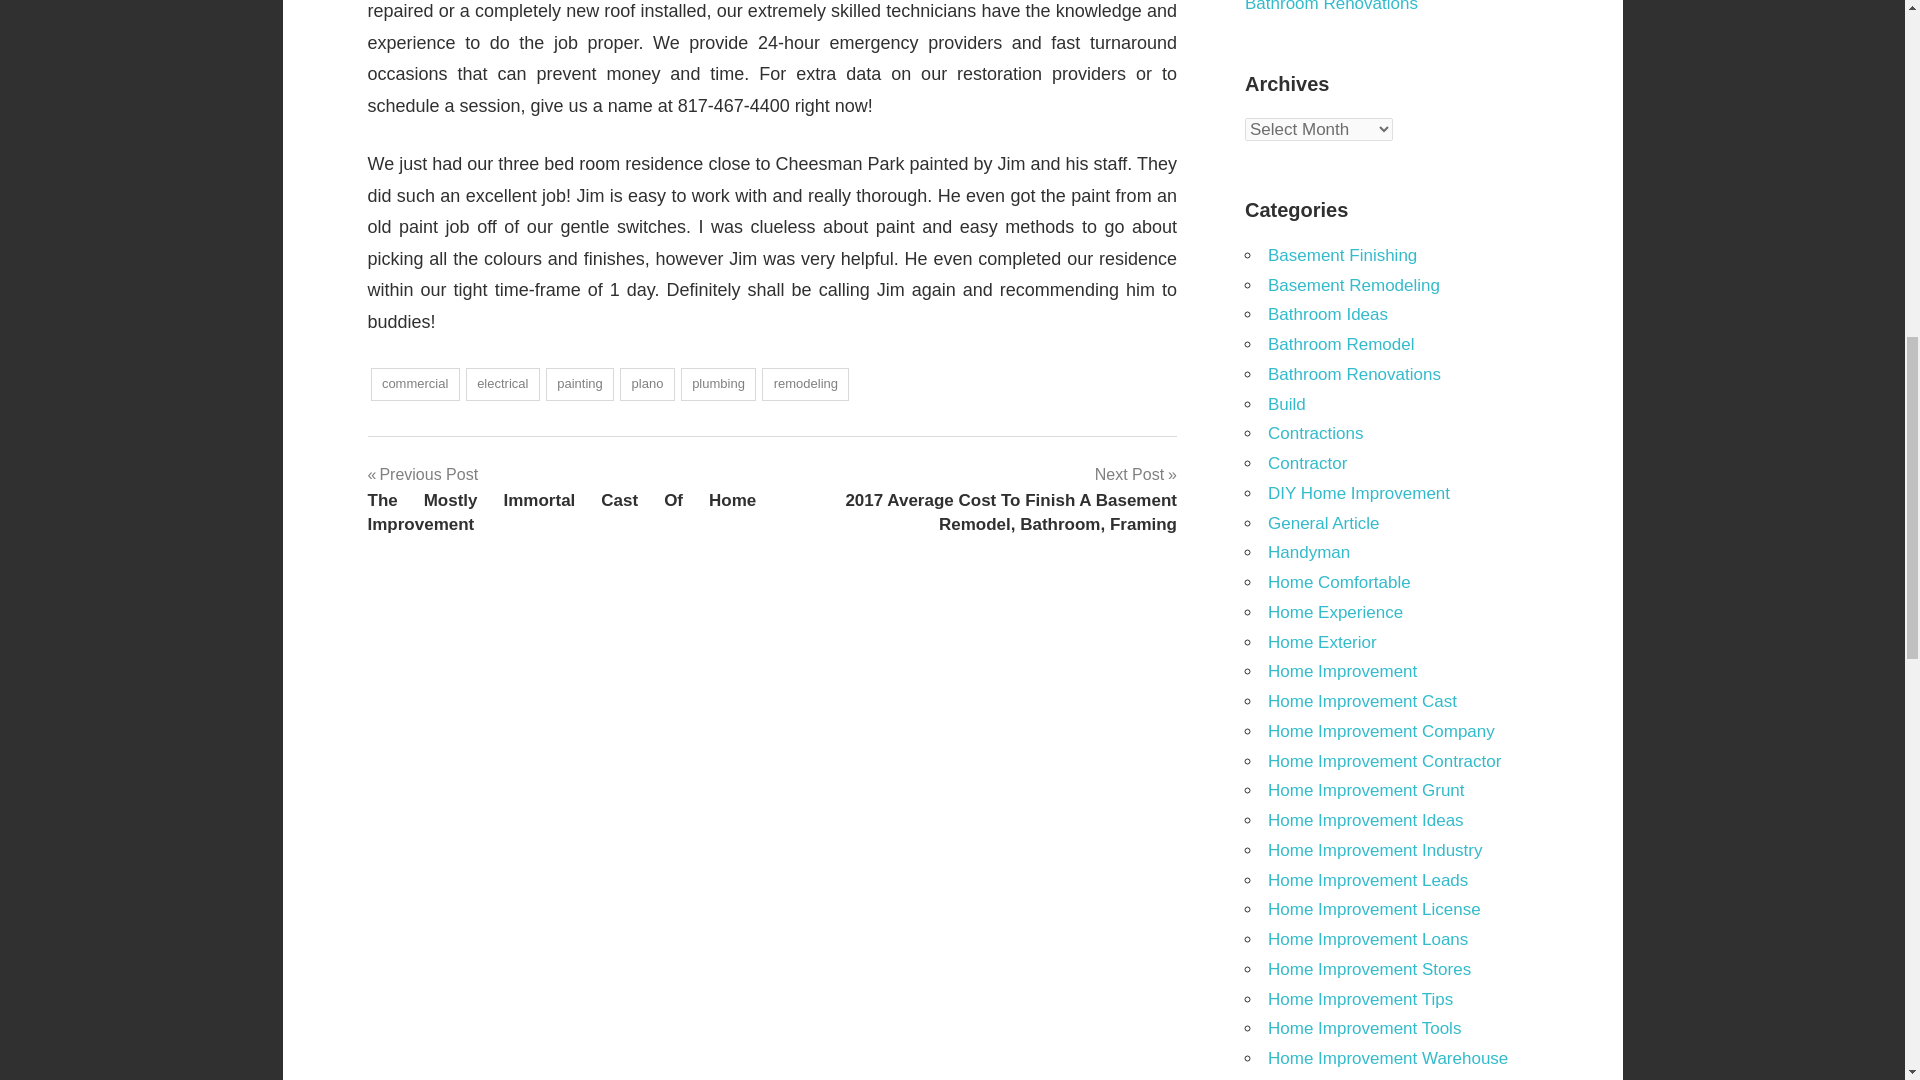 Image resolution: width=1920 pixels, height=1080 pixels. Describe the element at coordinates (414, 384) in the screenshot. I see `commercial` at that location.